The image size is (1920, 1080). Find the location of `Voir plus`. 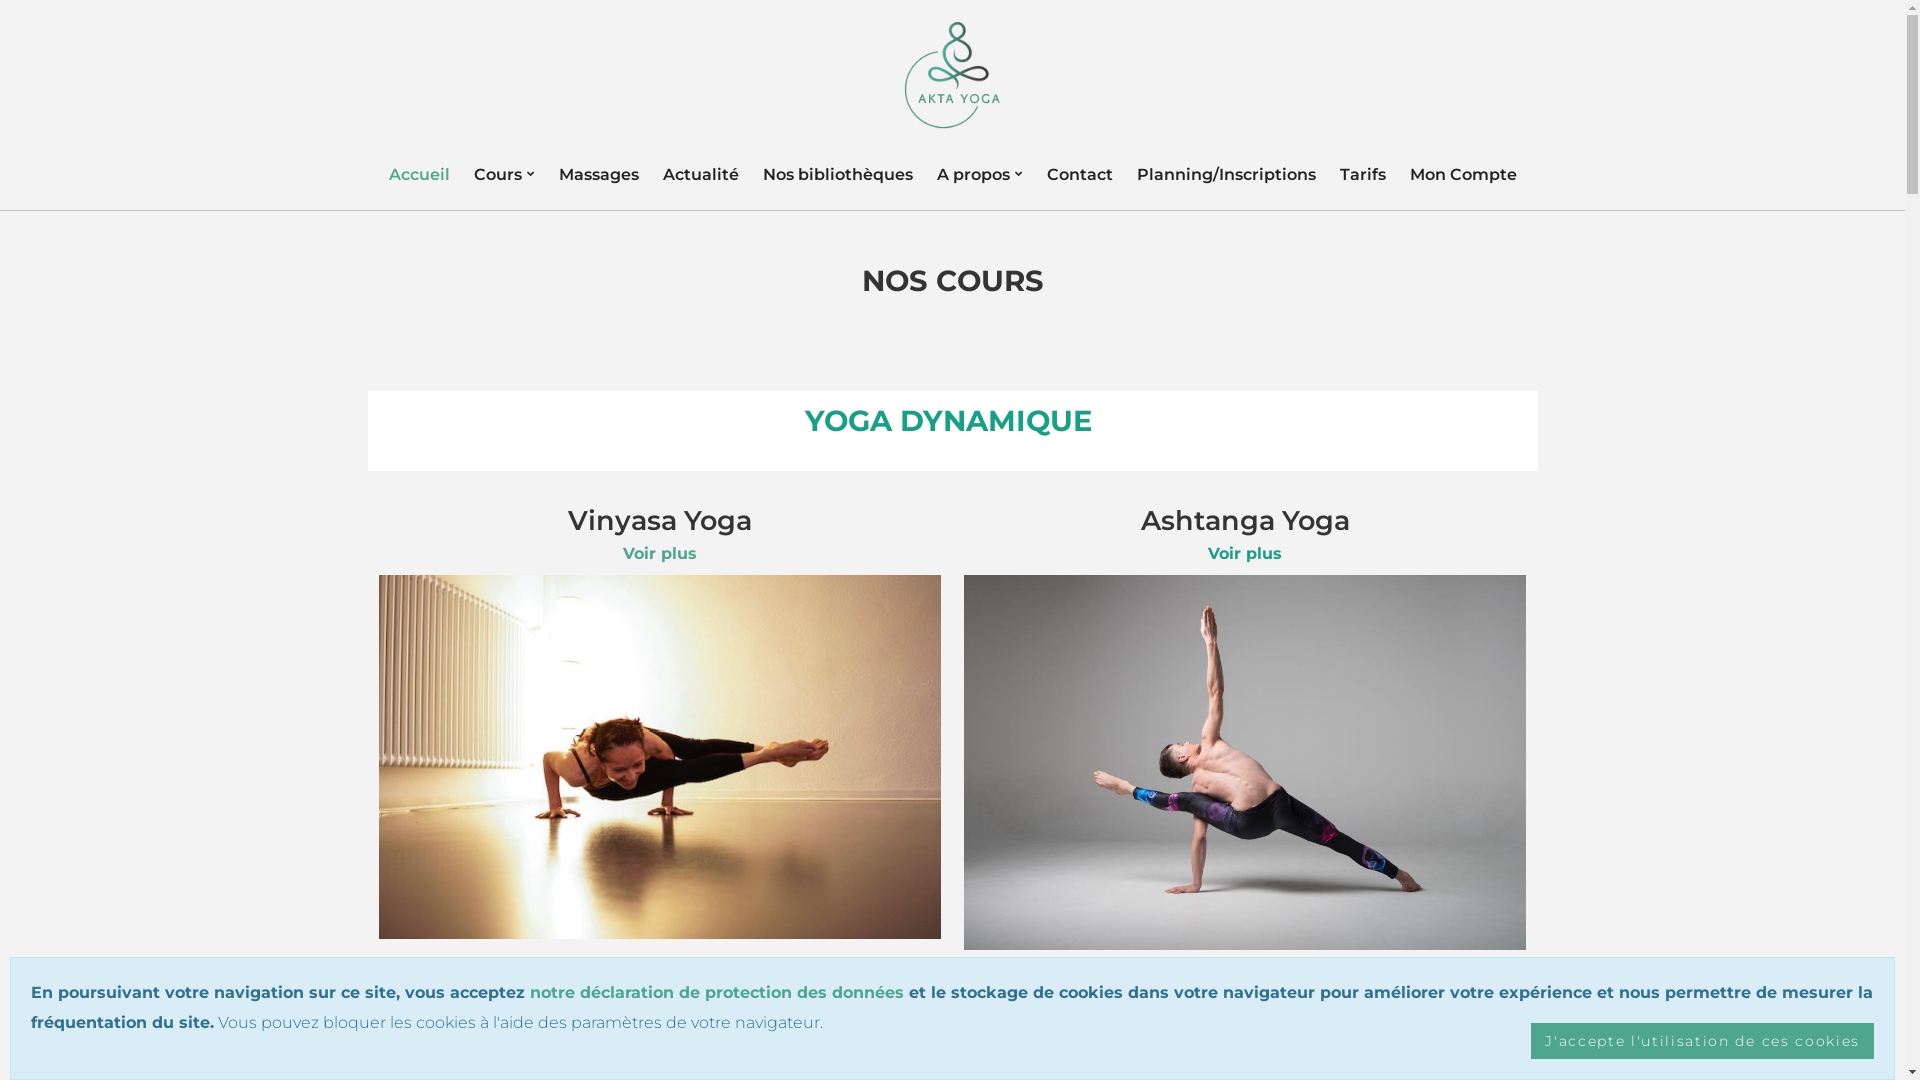

Voir plus is located at coordinates (660, 1052).